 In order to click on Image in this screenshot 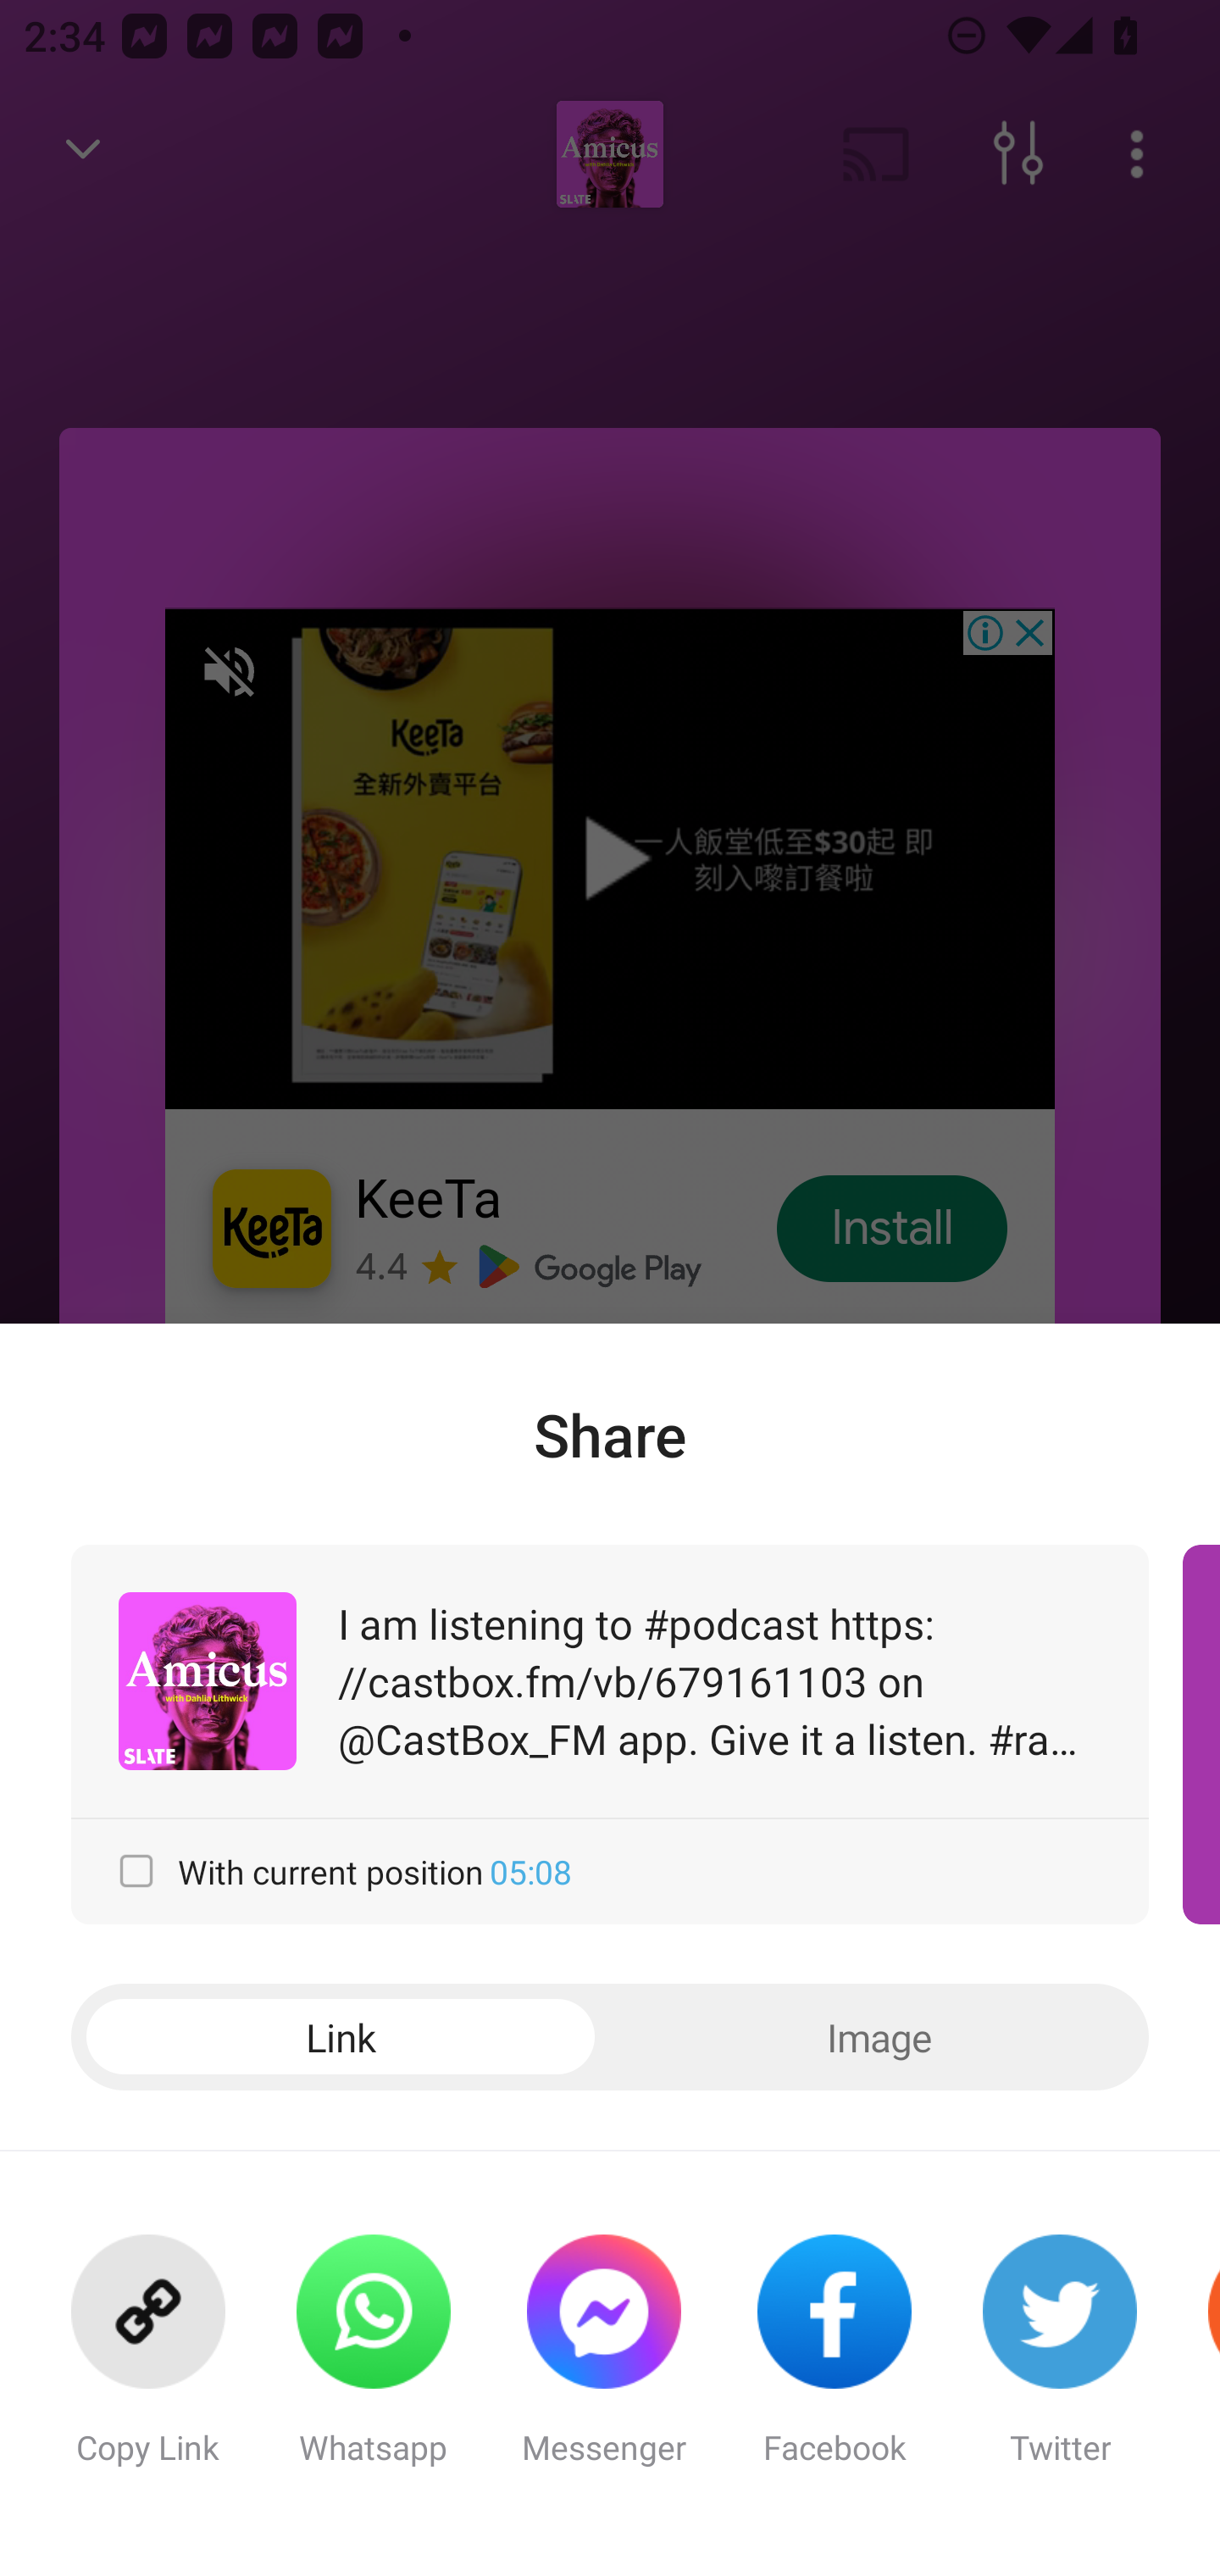, I will do `click(879, 2037)`.